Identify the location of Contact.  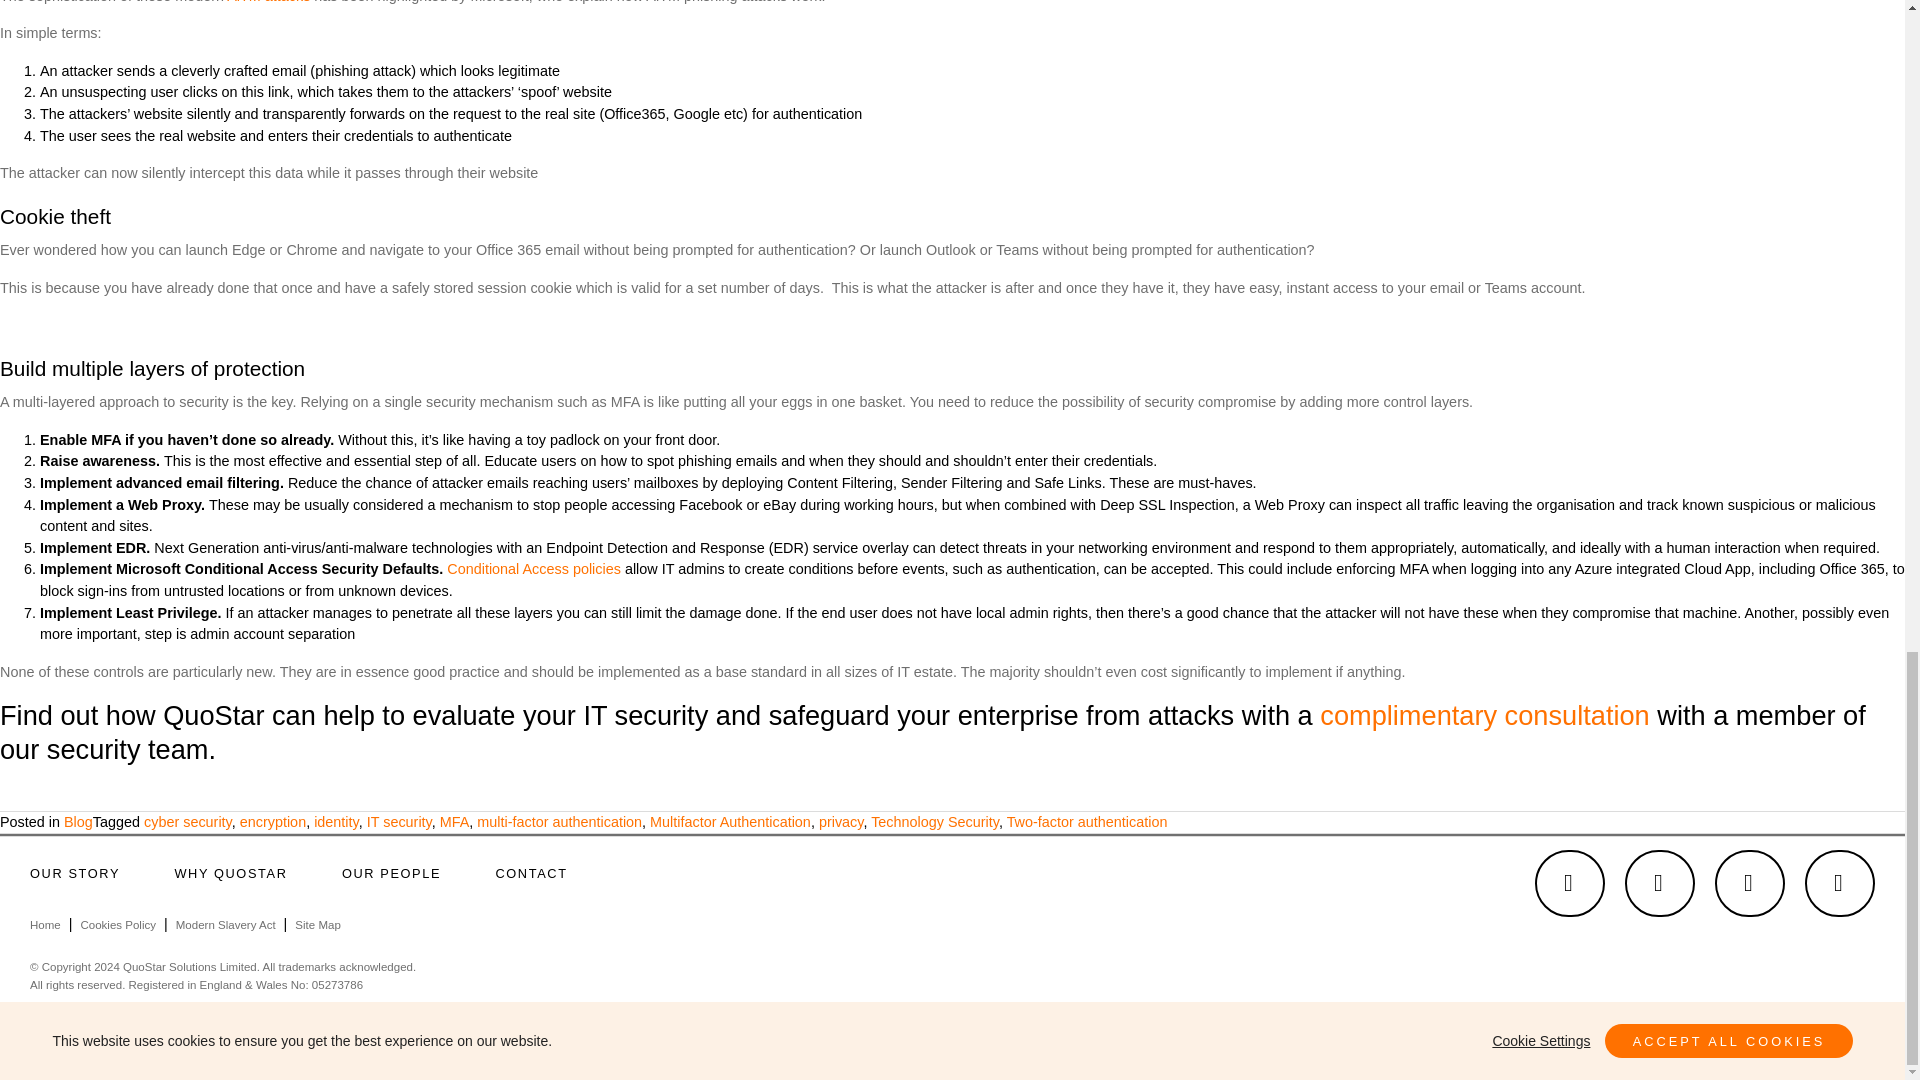
(530, 873).